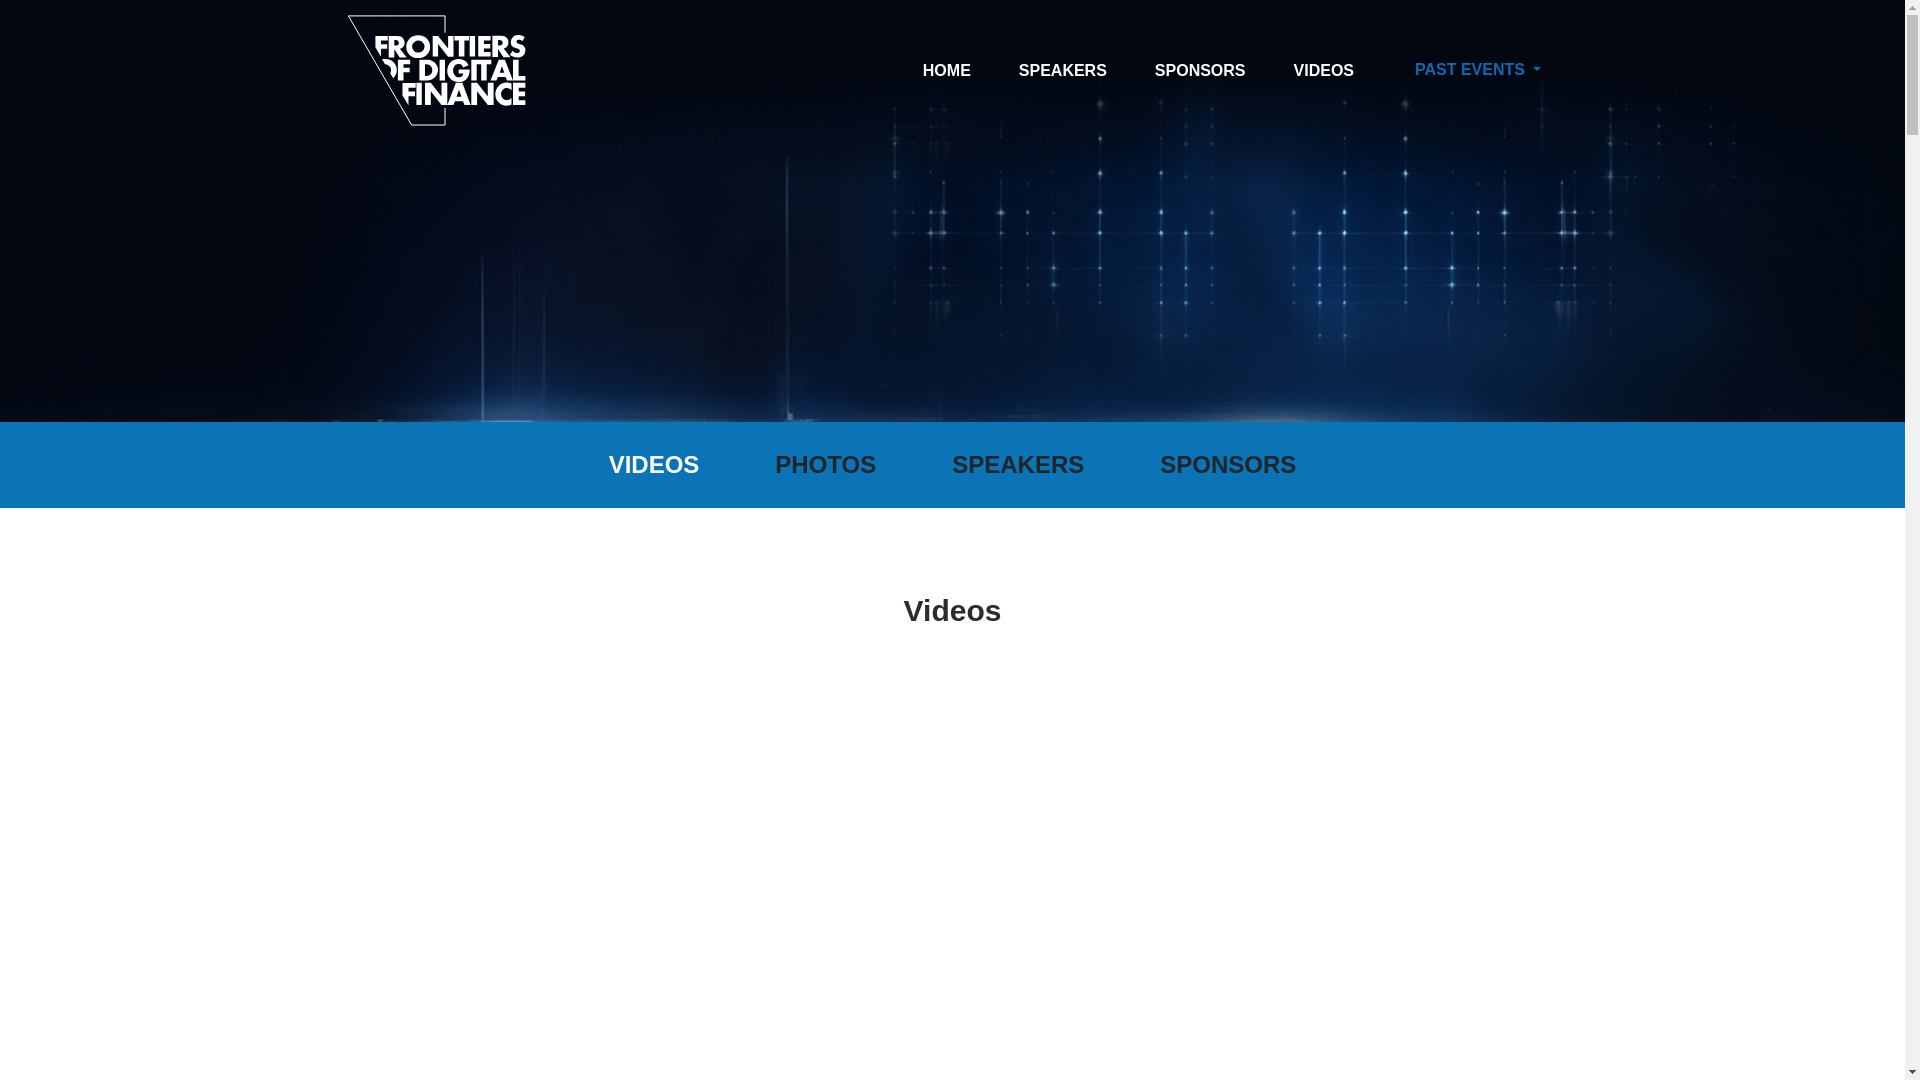 Image resolution: width=1920 pixels, height=1080 pixels. Describe the element at coordinates (1200, 70) in the screenshot. I see `SPONSORS` at that location.